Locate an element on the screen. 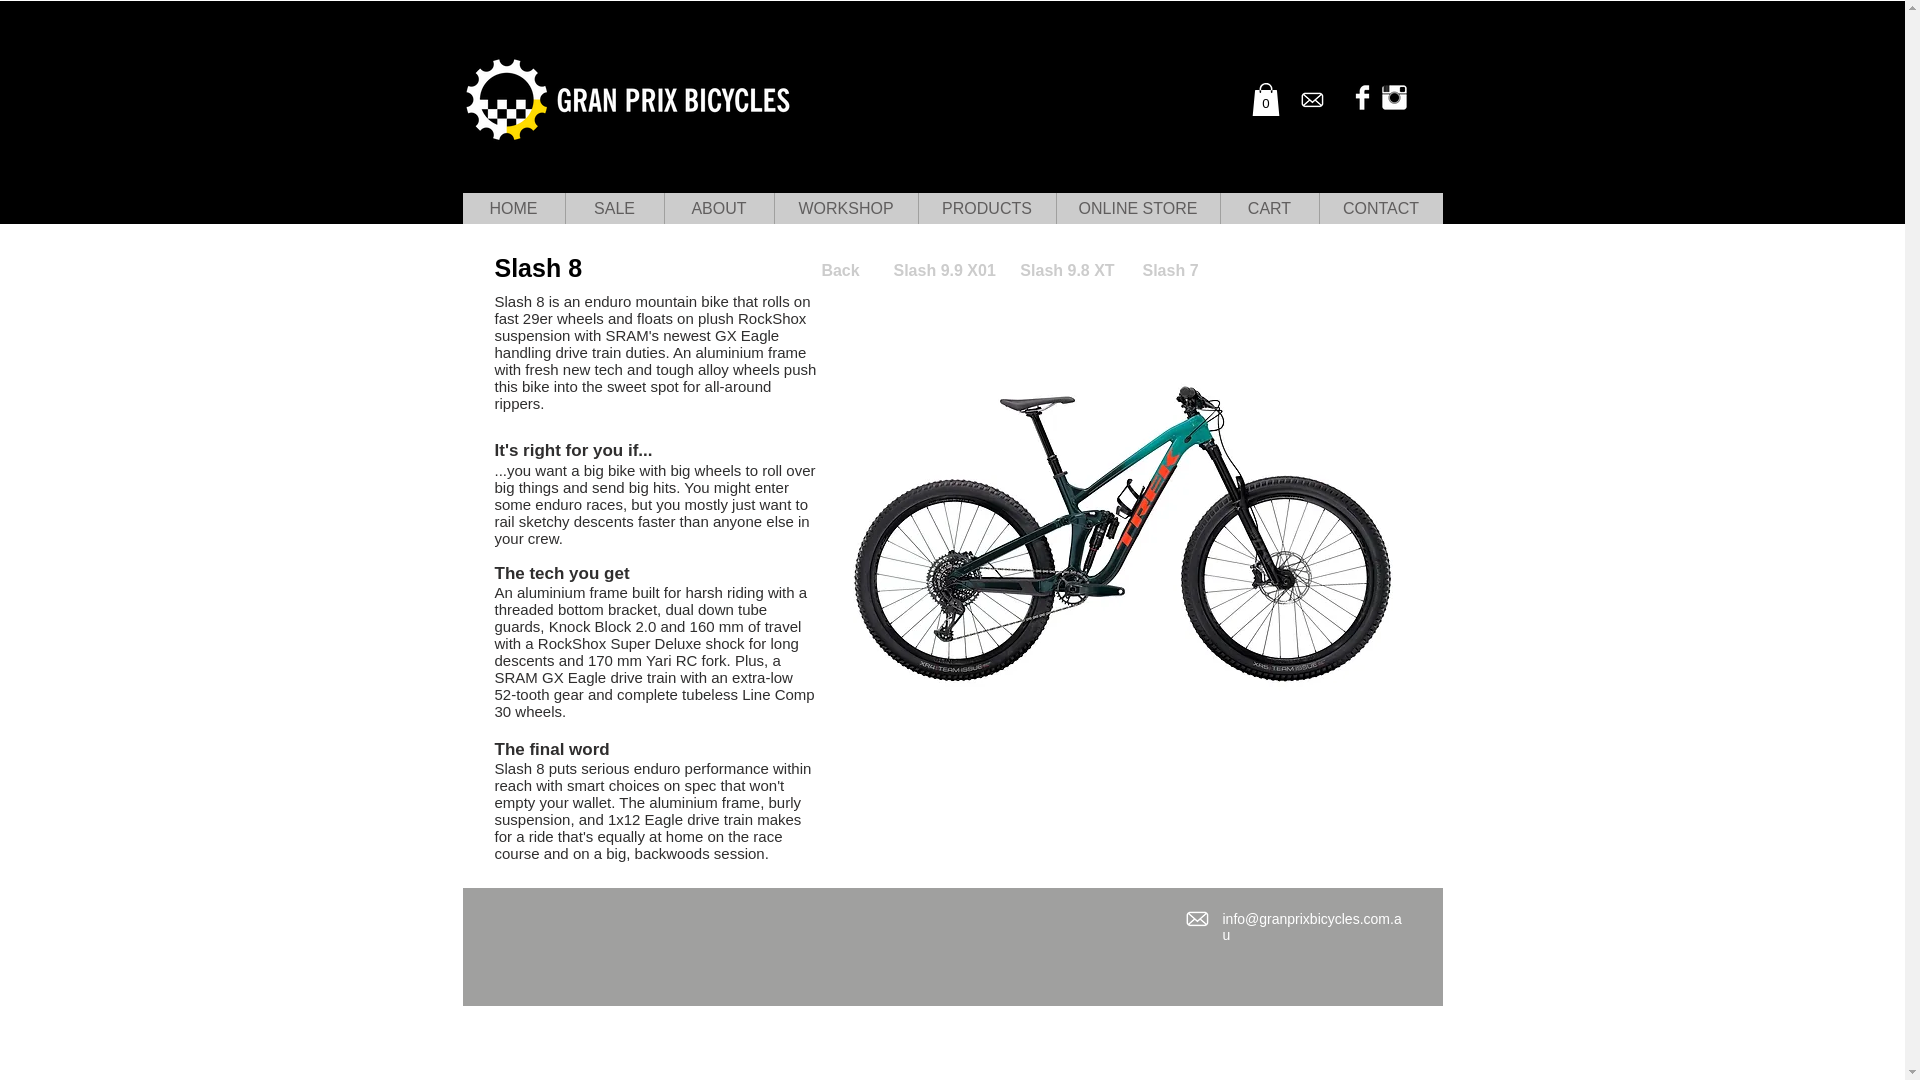 This screenshot has width=1920, height=1080. WORKSHOP is located at coordinates (845, 208).